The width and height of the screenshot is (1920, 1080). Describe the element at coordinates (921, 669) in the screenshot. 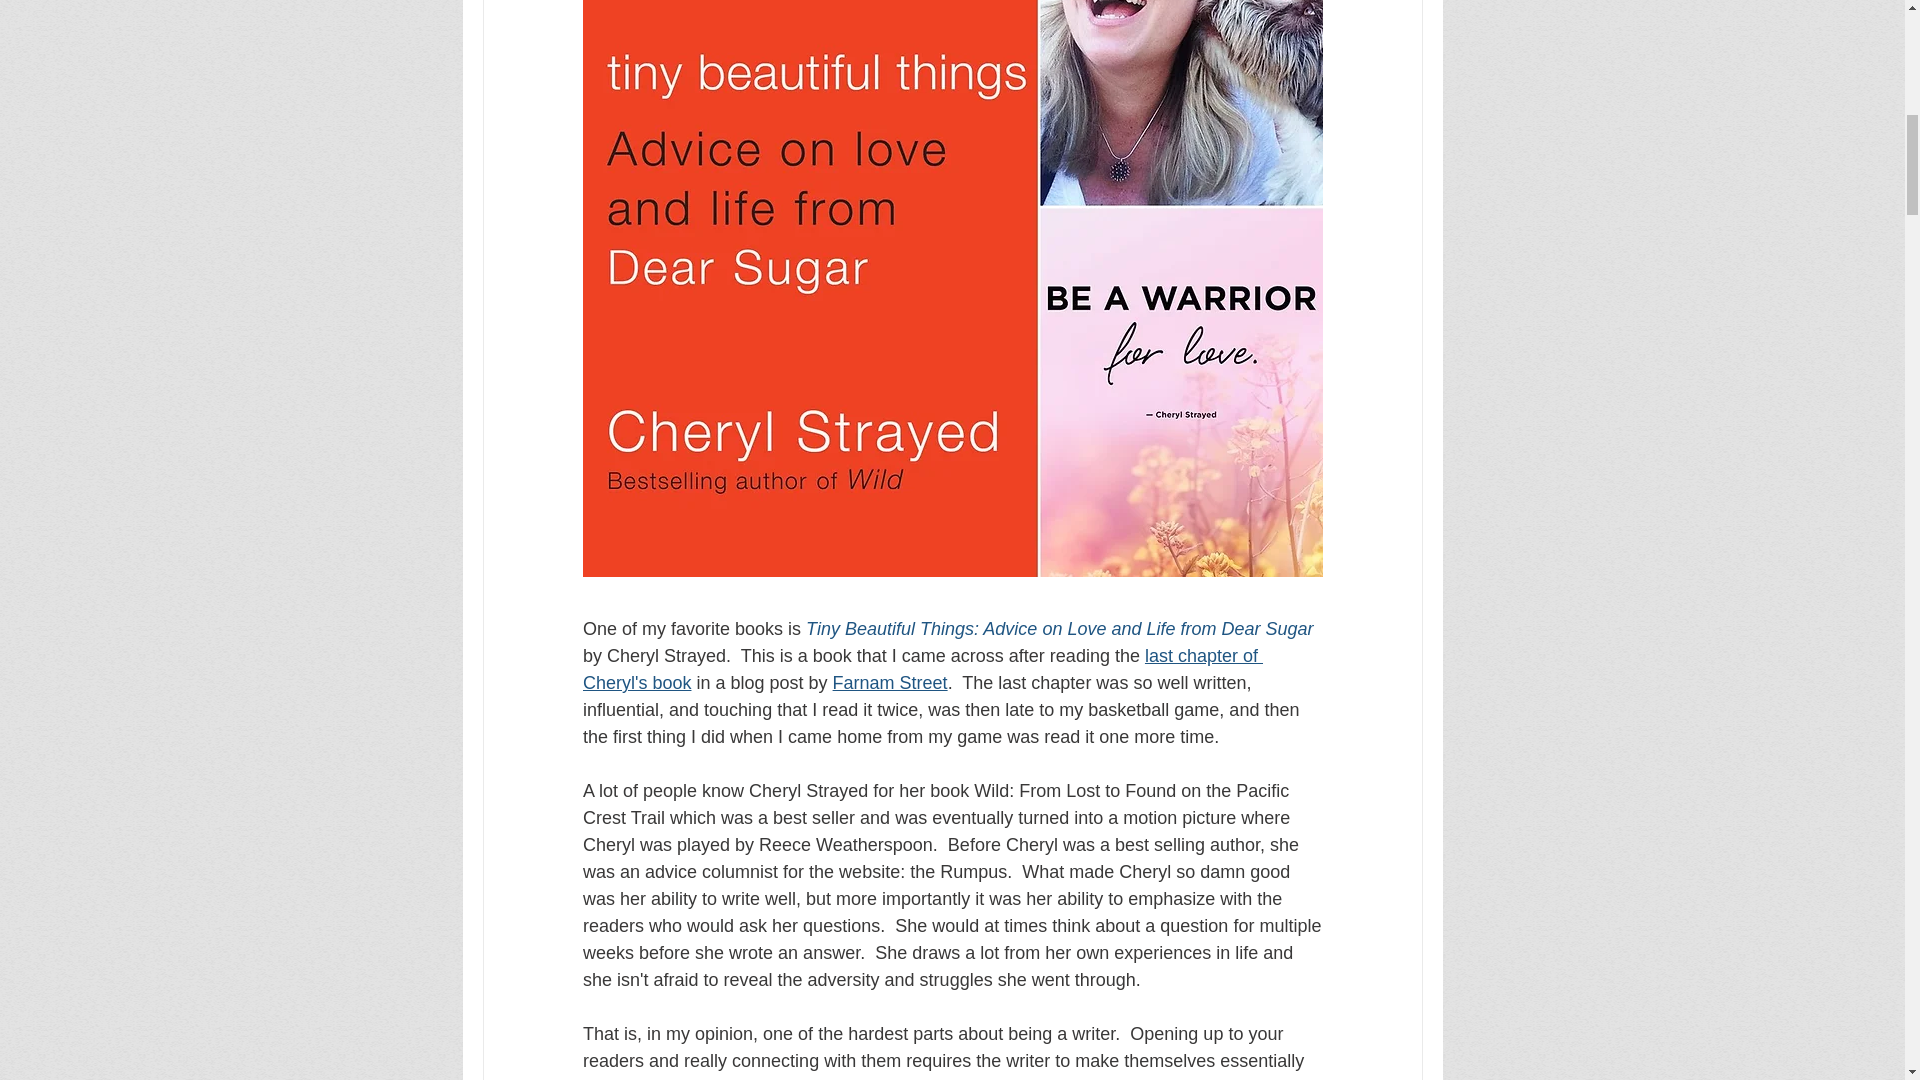

I see `last chapter of Cheryl's book` at that location.